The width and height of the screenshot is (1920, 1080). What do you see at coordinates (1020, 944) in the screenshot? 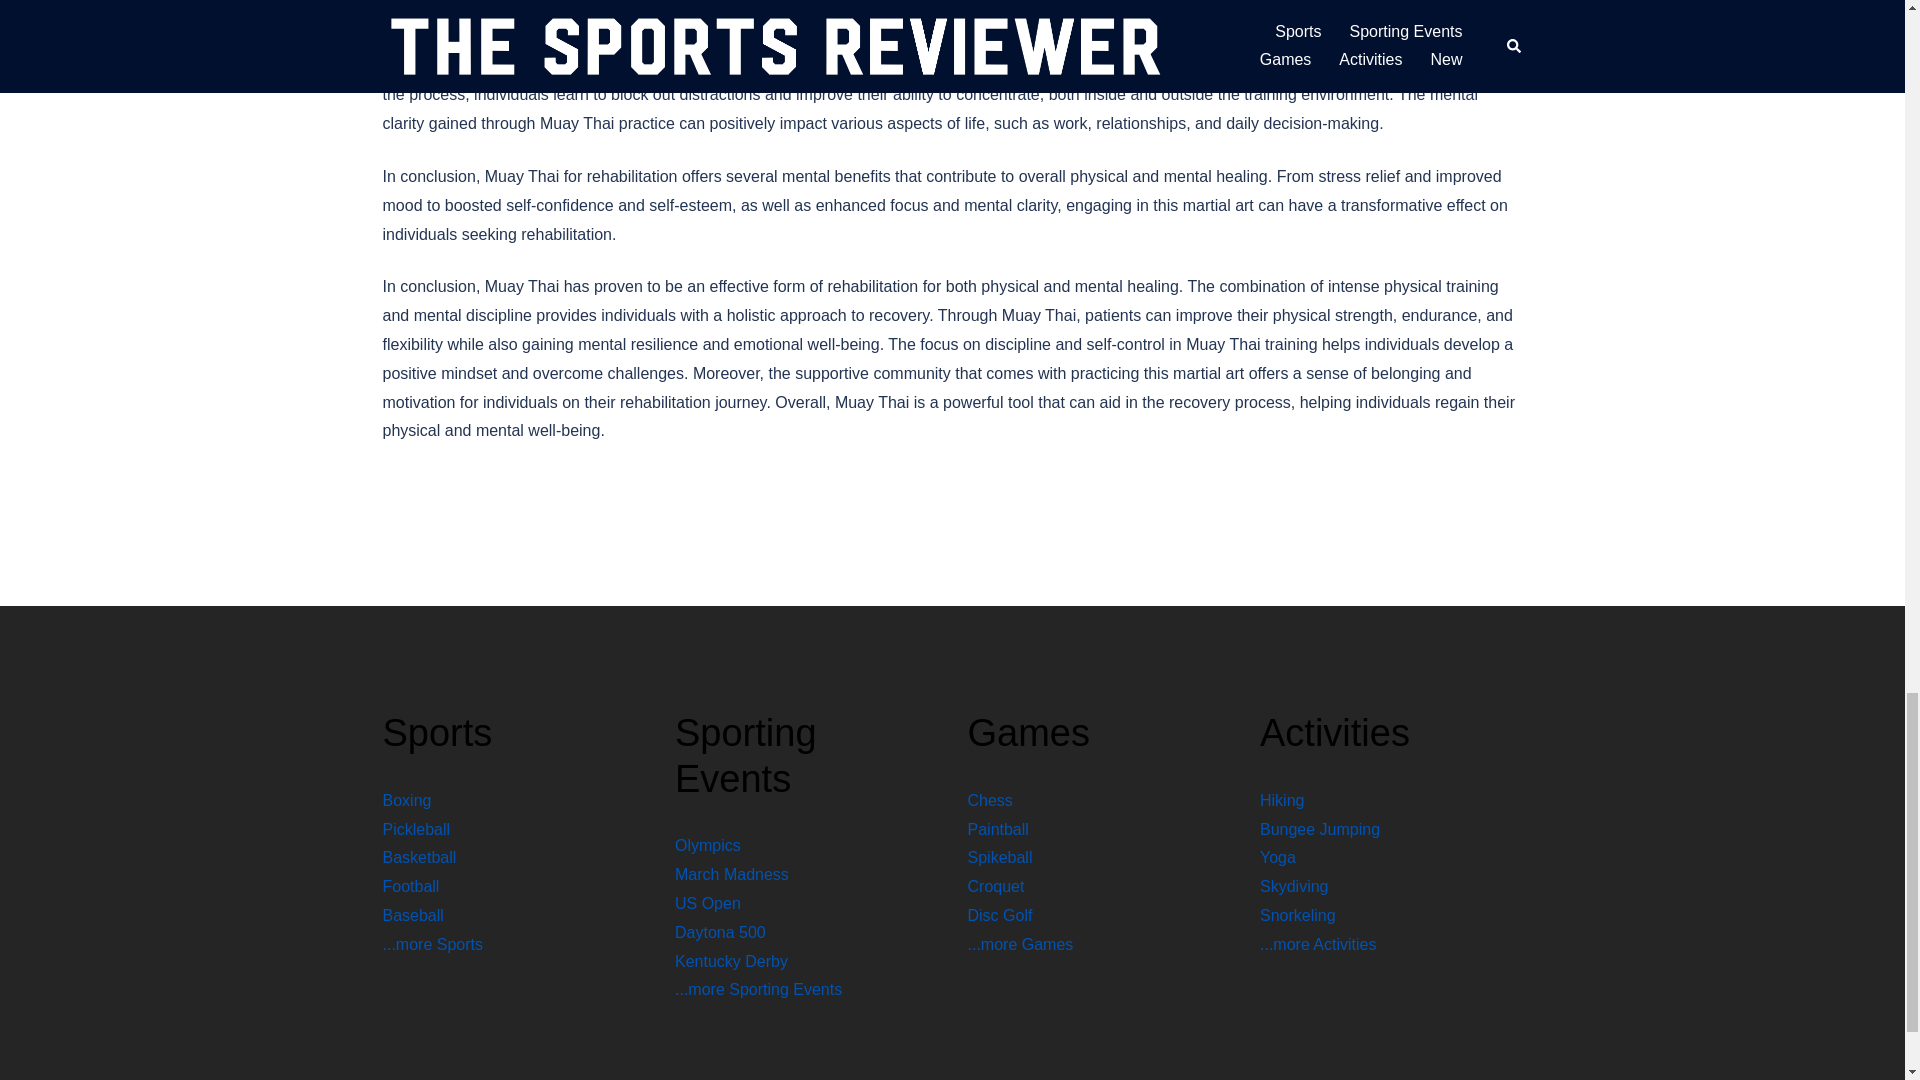
I see `...more Games` at bounding box center [1020, 944].